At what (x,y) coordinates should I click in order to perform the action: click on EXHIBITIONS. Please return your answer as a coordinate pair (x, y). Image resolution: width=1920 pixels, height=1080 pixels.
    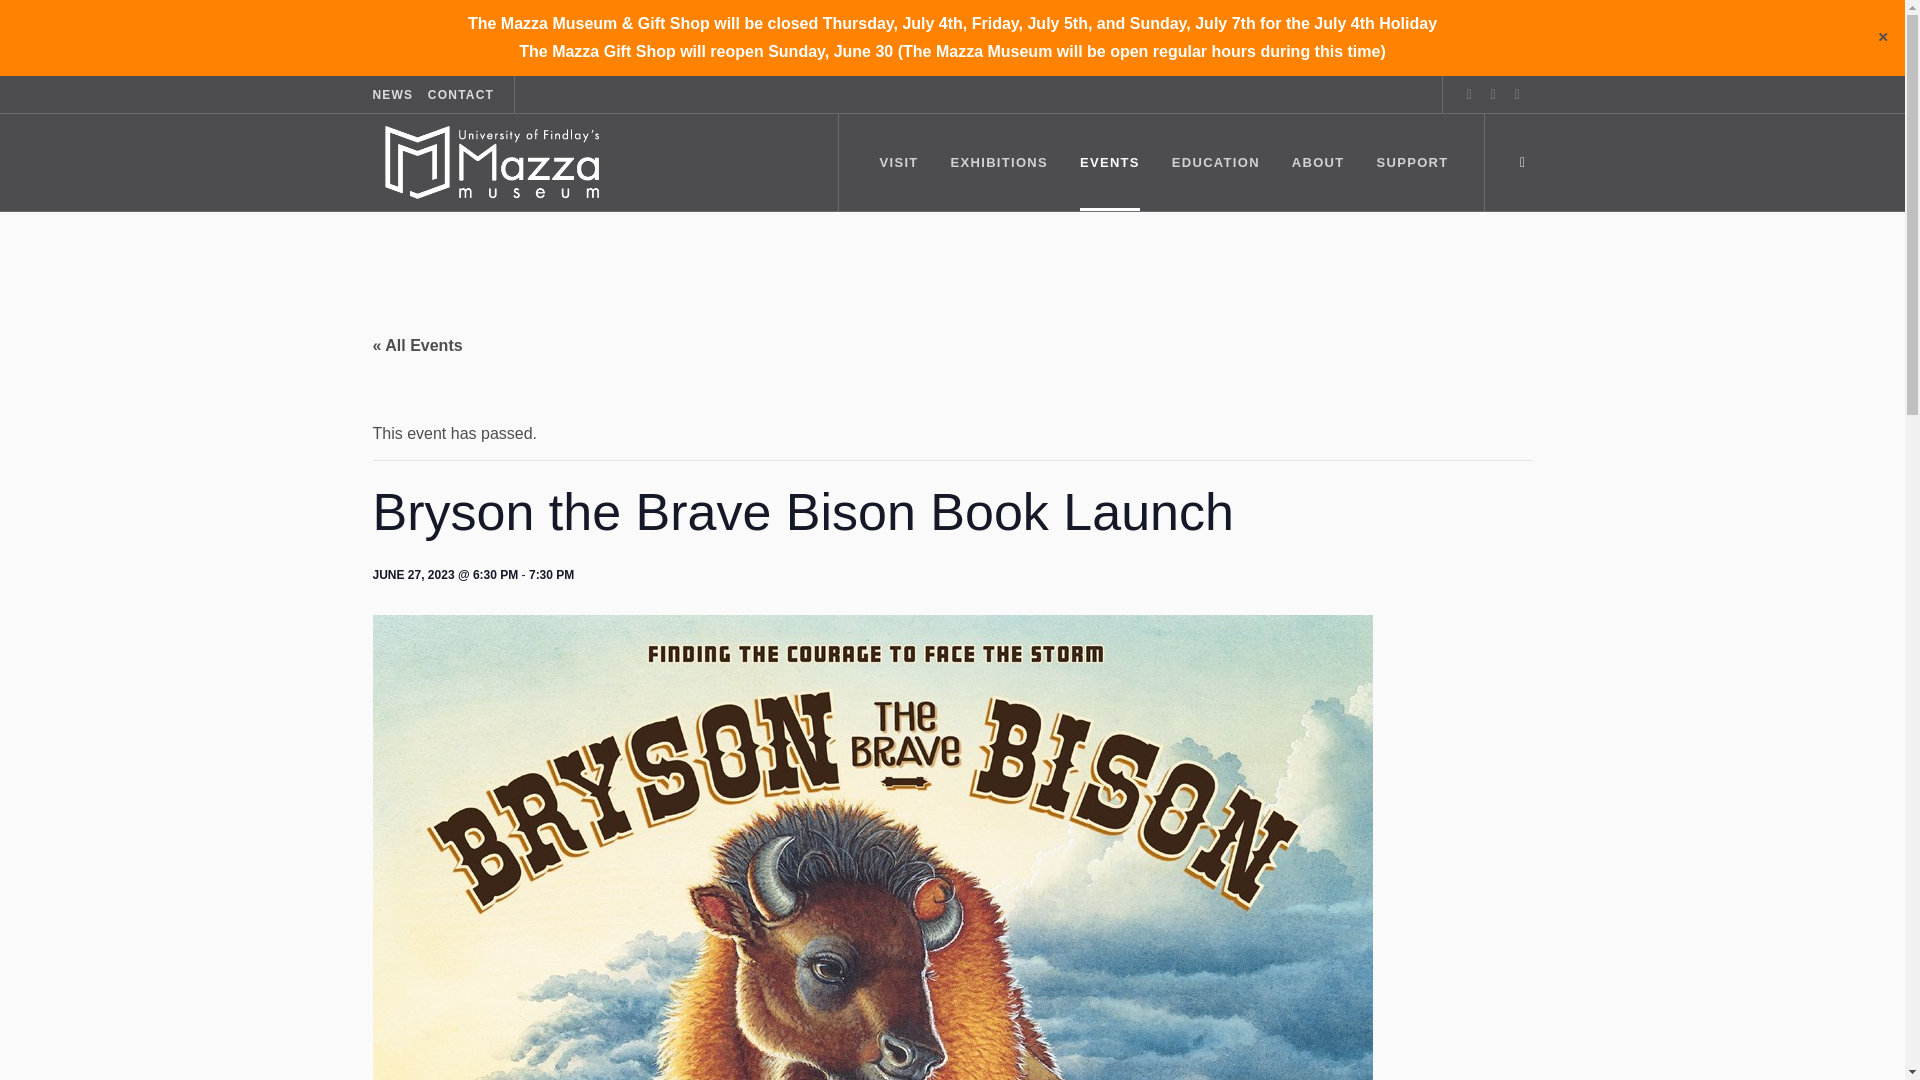
    Looking at the image, I should click on (999, 162).